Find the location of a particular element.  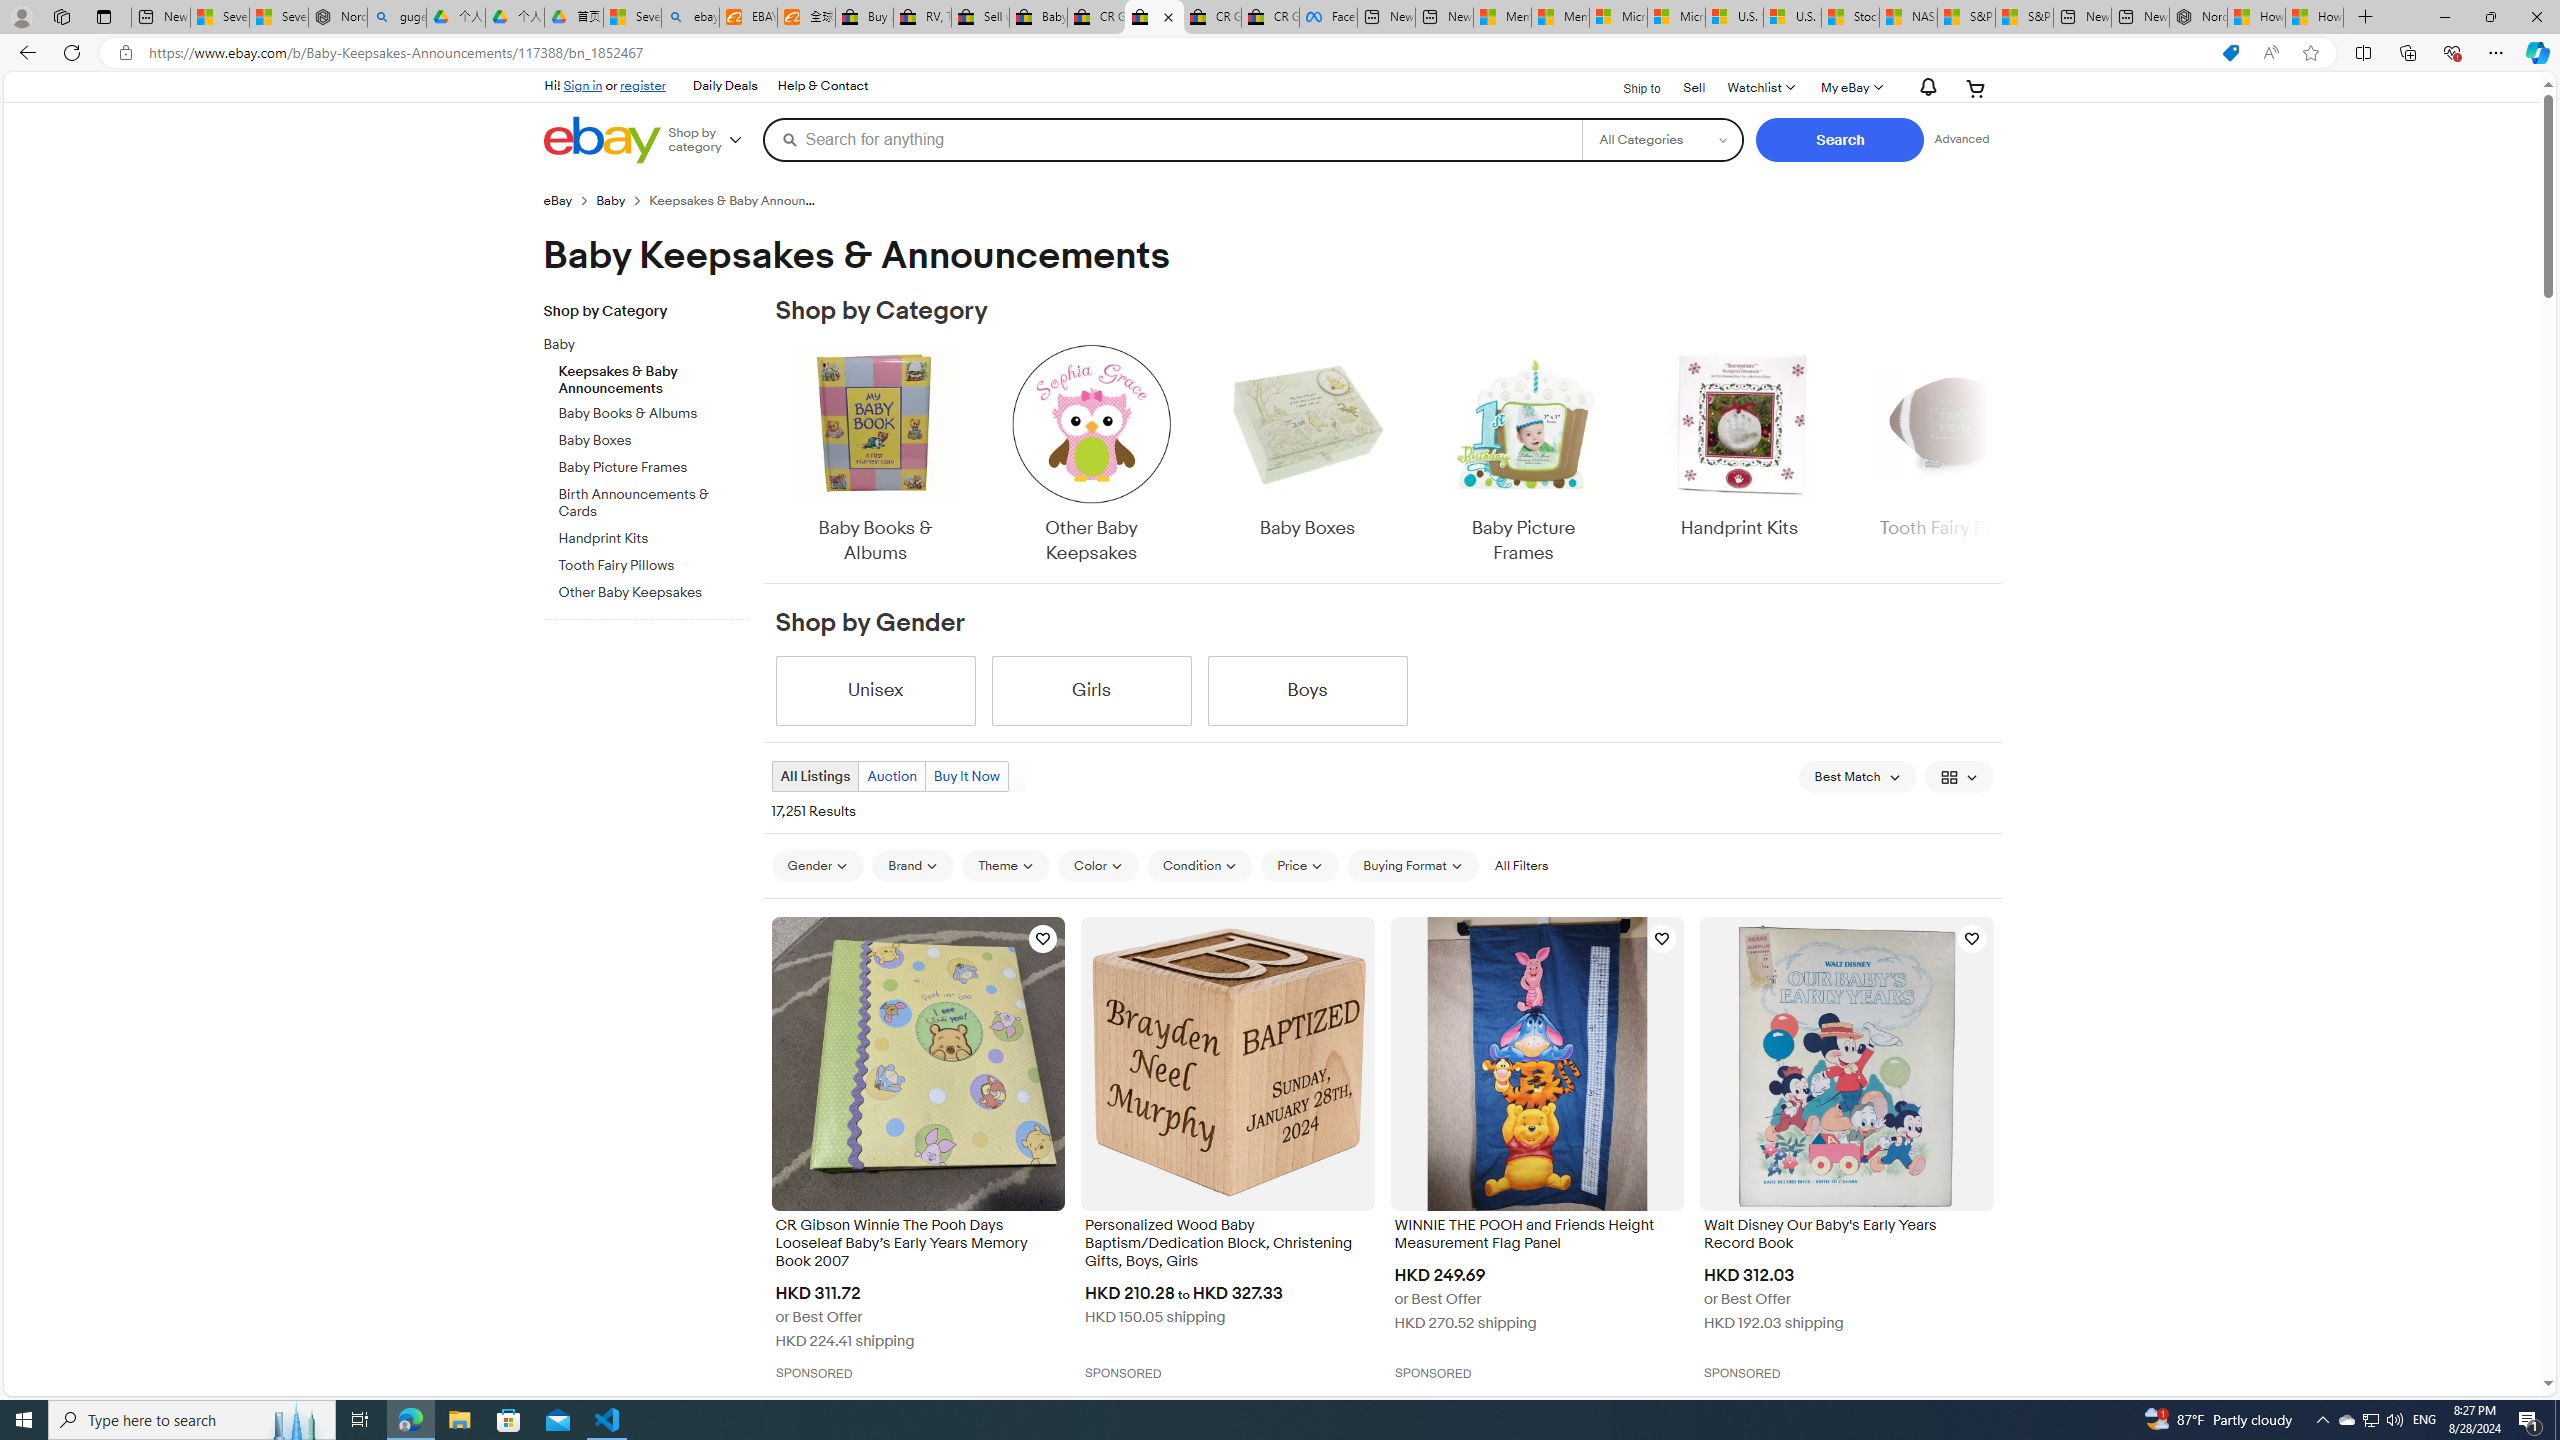

Restore is located at coordinates (2490, 17).